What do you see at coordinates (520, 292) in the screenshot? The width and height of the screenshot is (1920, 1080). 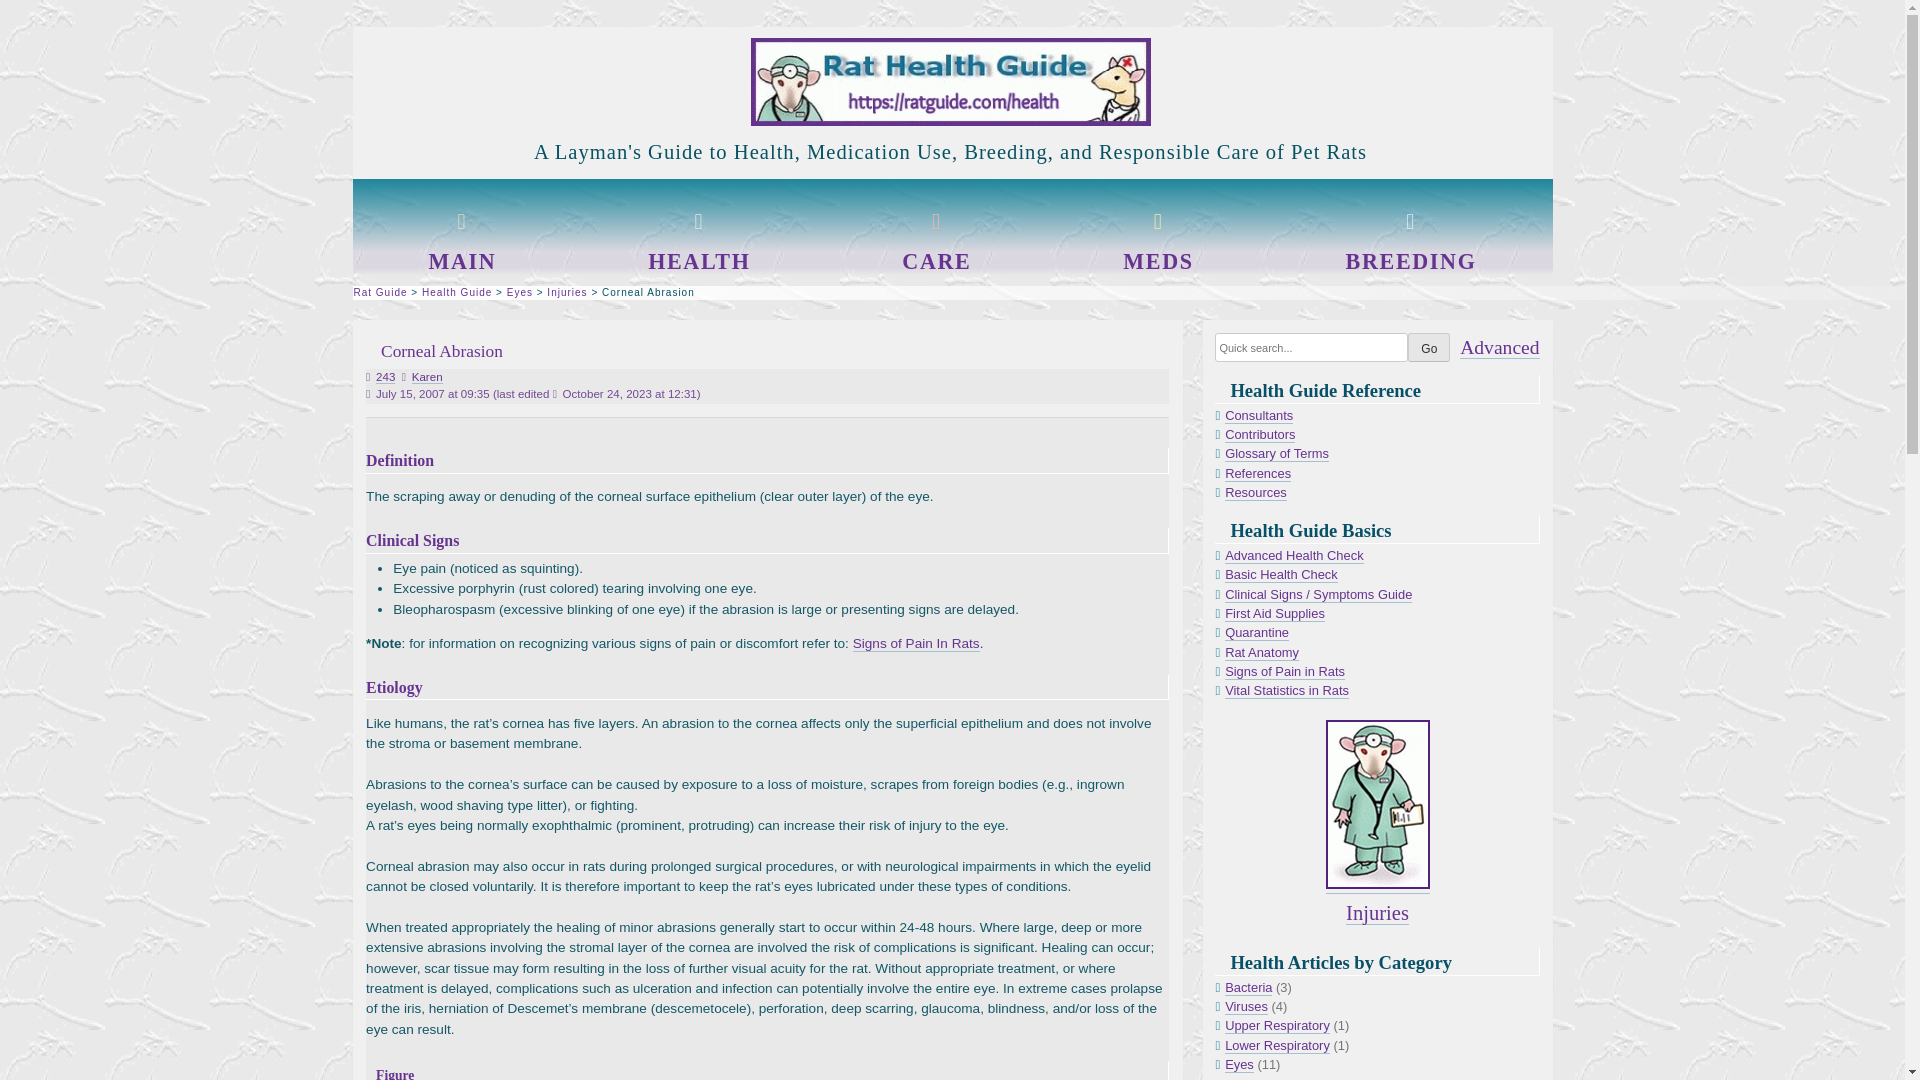 I see `Go to the Eyes category archives.` at bounding box center [520, 292].